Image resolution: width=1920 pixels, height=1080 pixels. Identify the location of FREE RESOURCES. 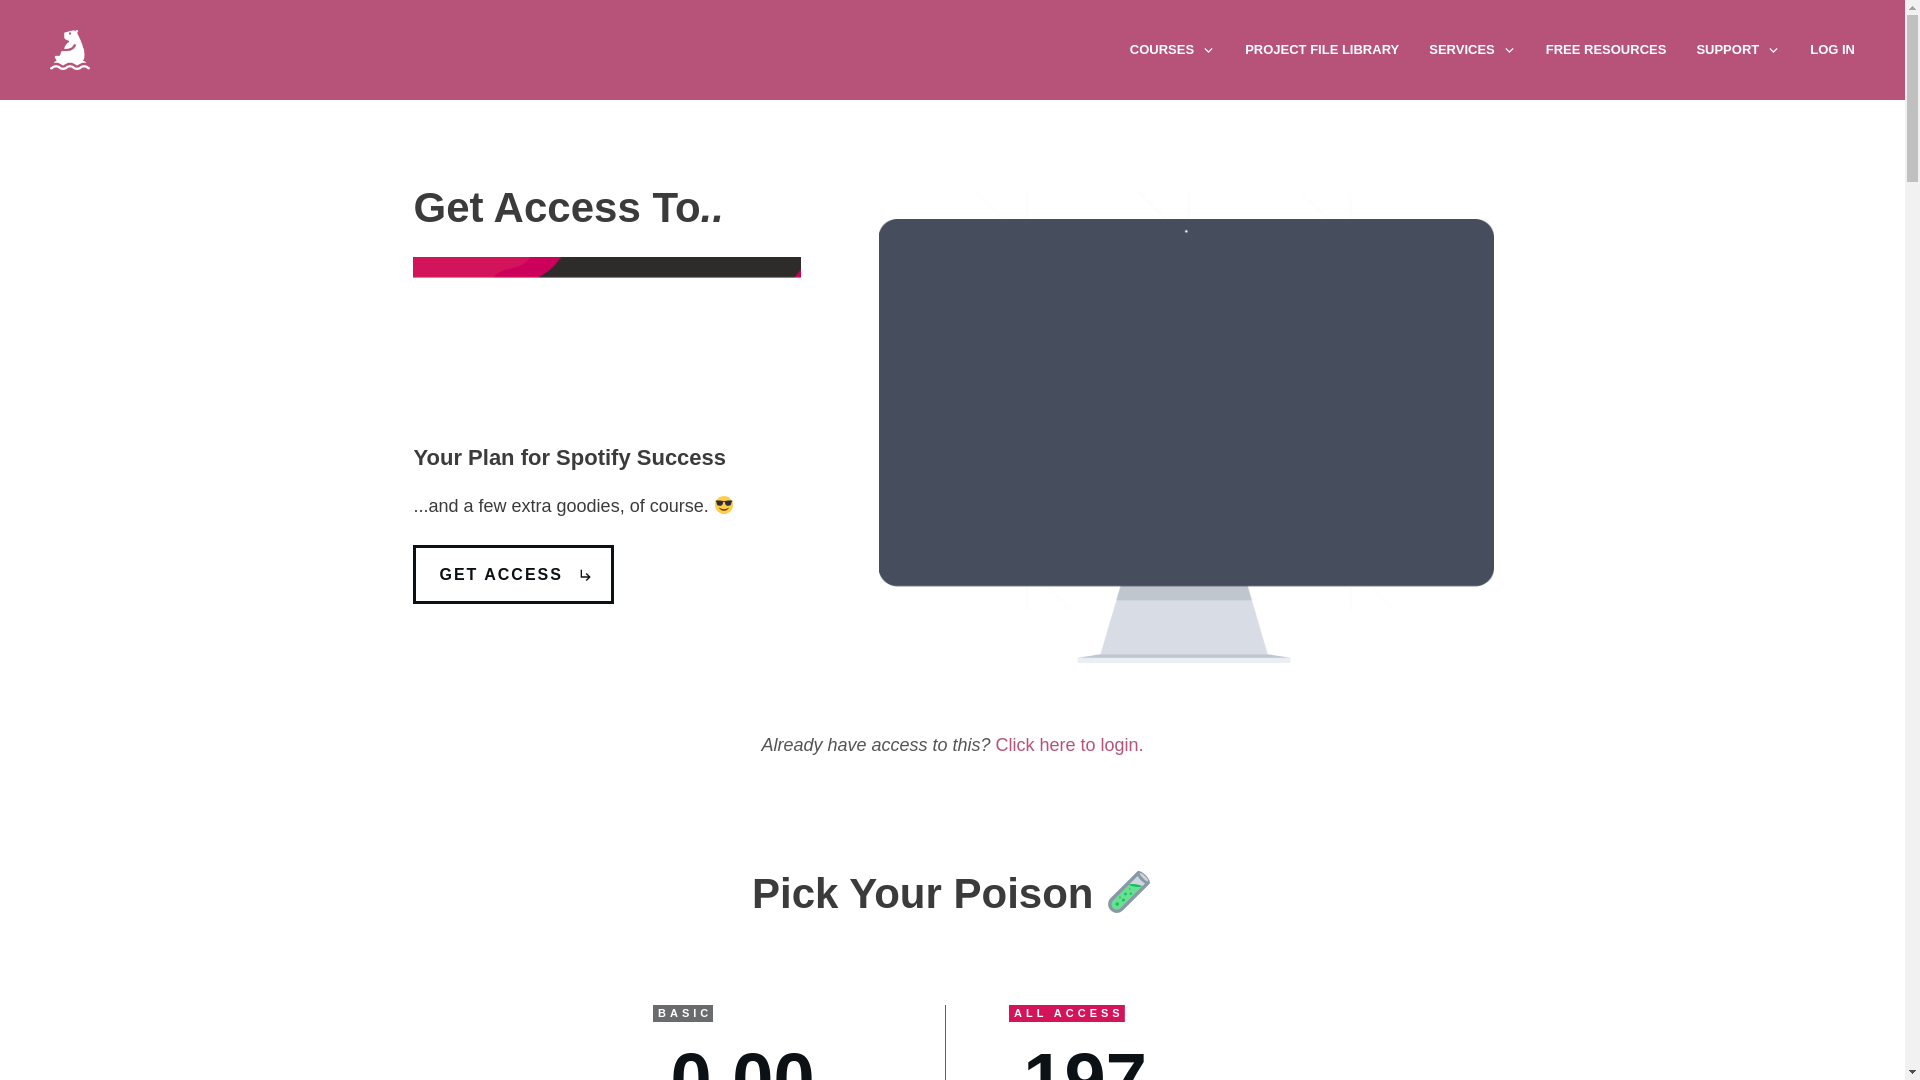
(1606, 49).